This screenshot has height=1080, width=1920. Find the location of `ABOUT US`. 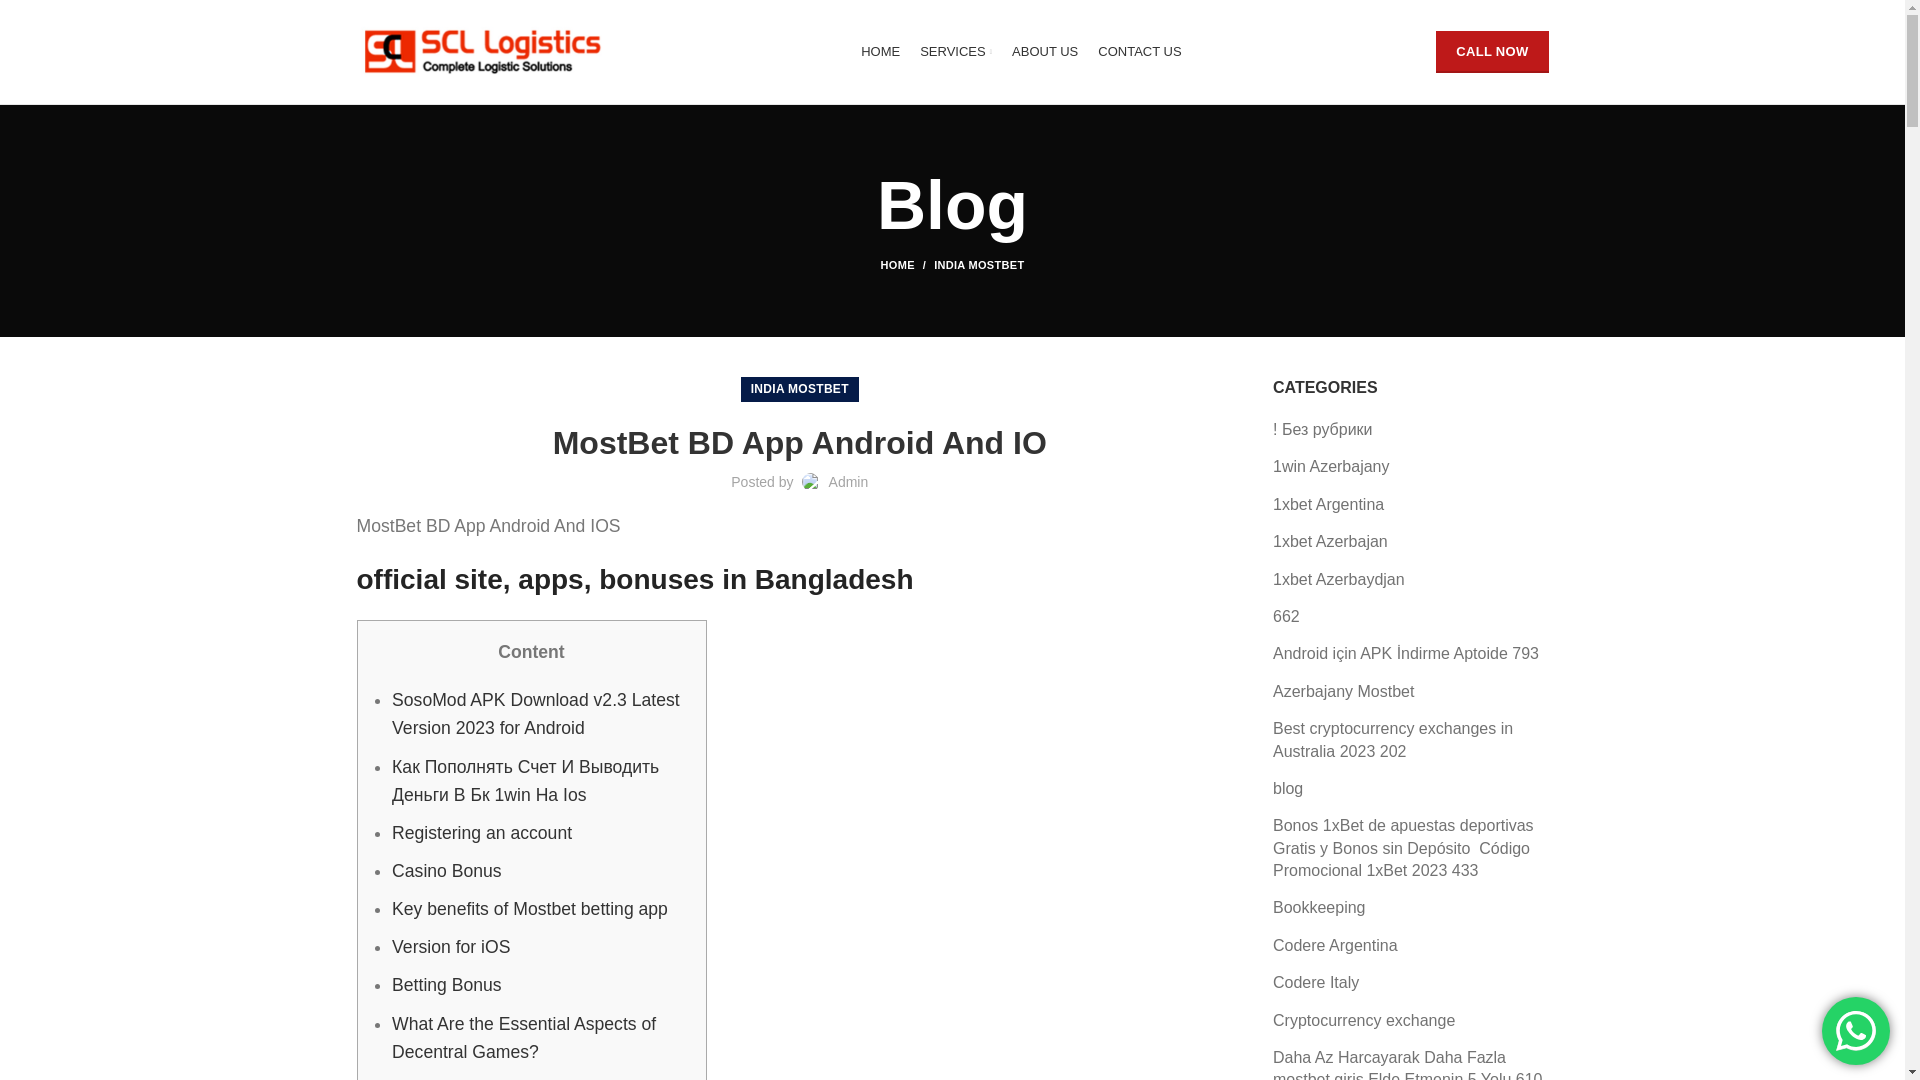

ABOUT US is located at coordinates (1045, 52).